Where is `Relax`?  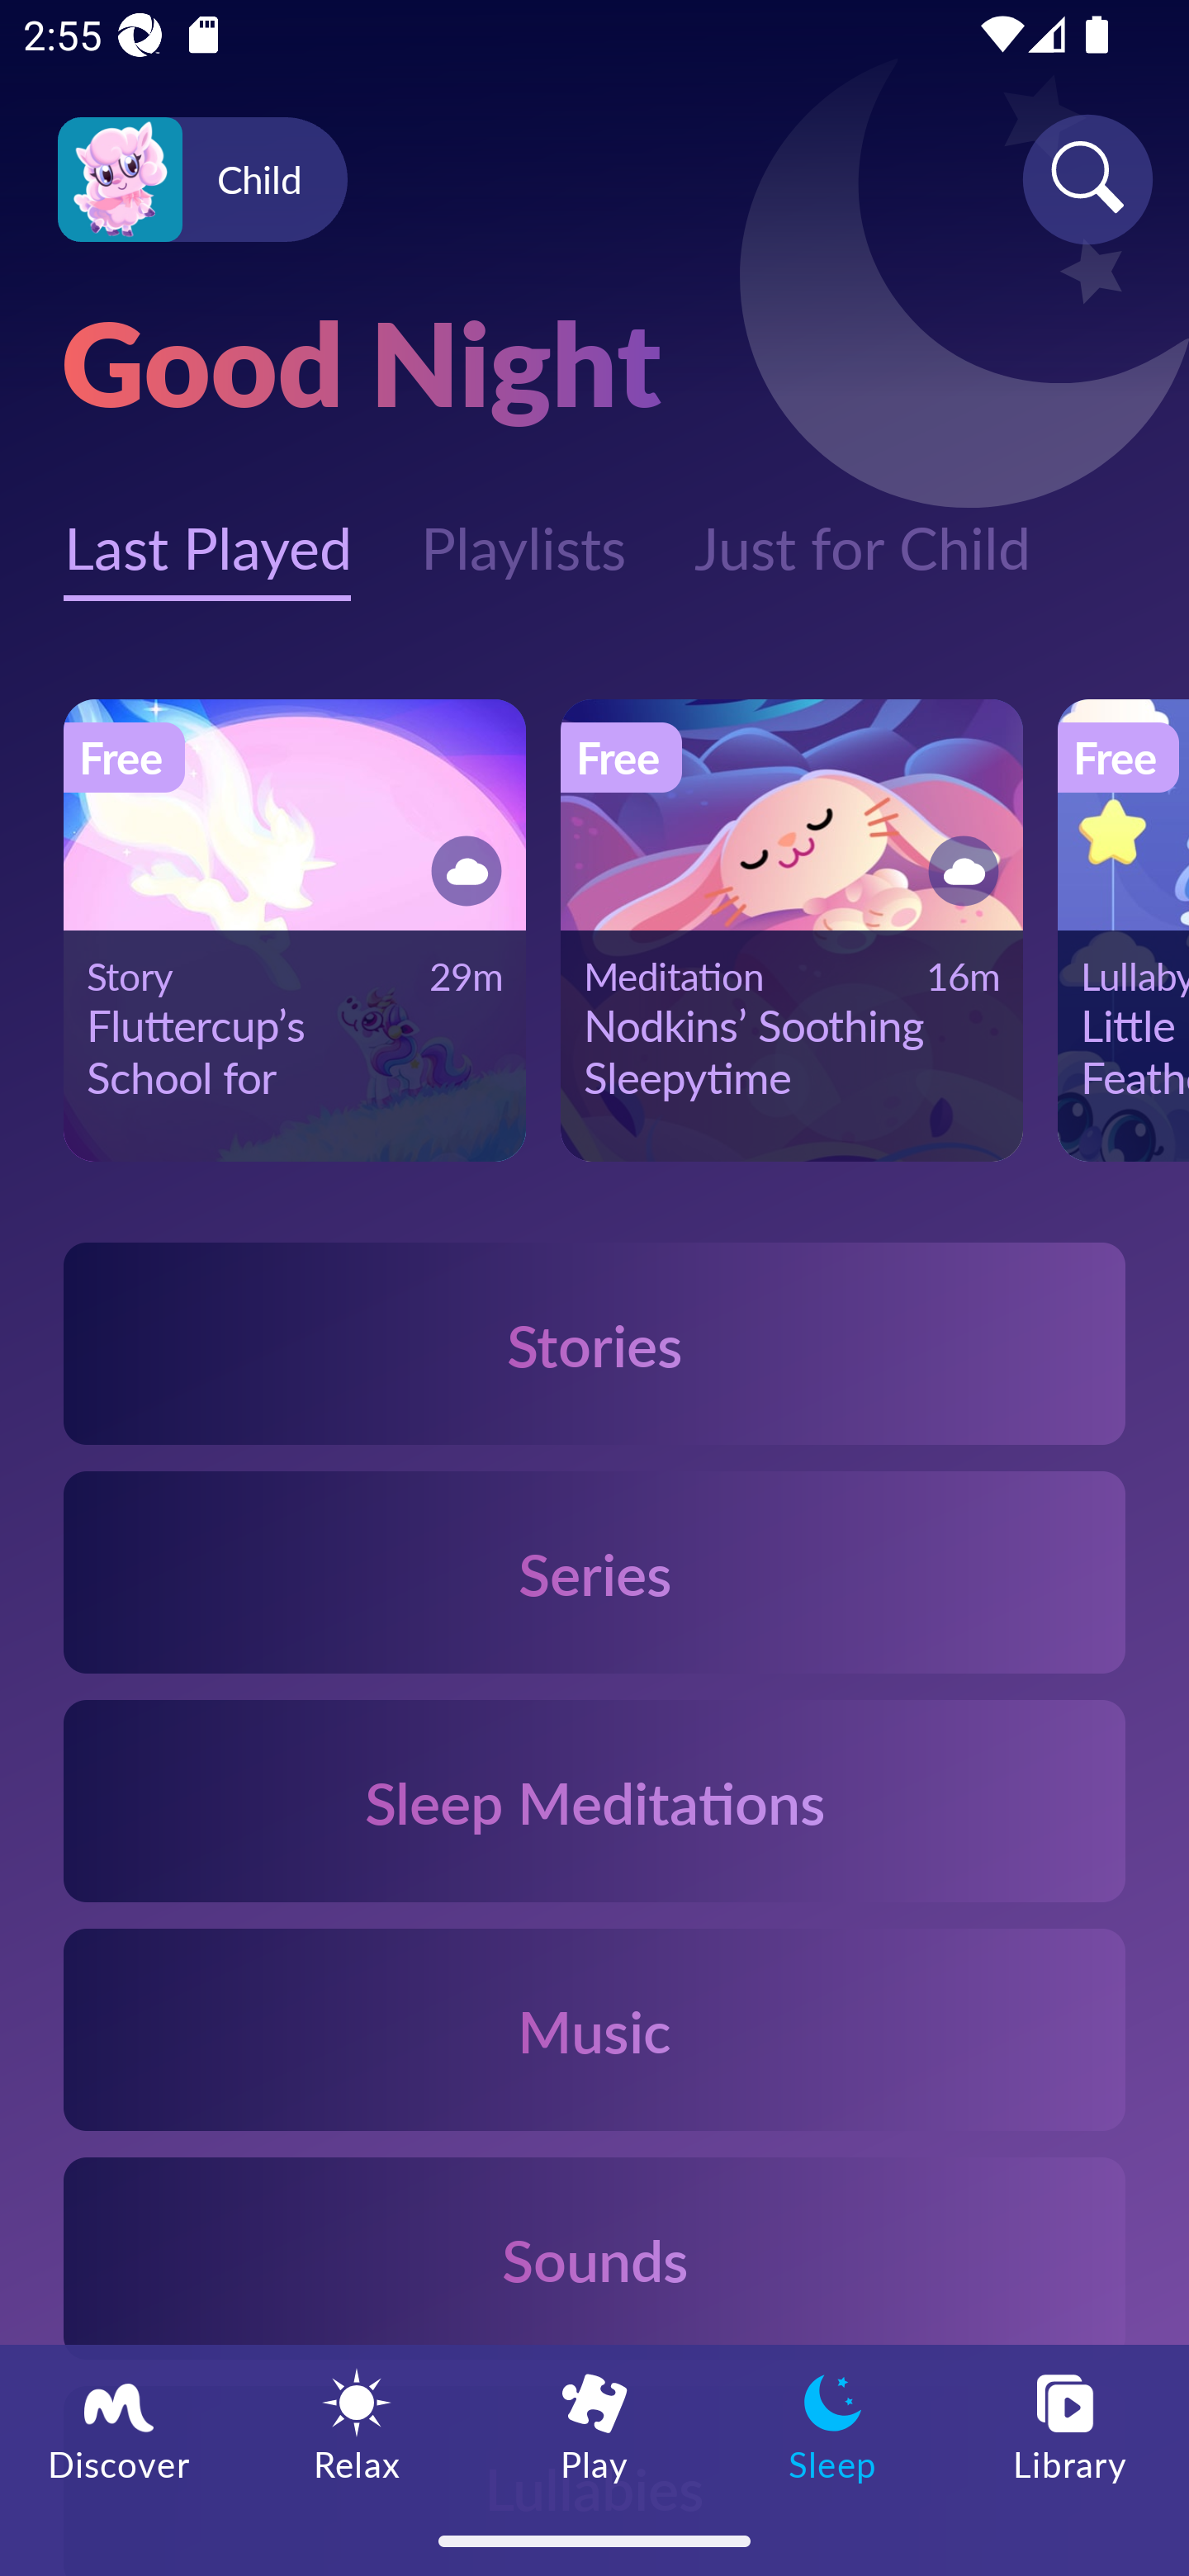 Relax is located at coordinates (357, 2425).